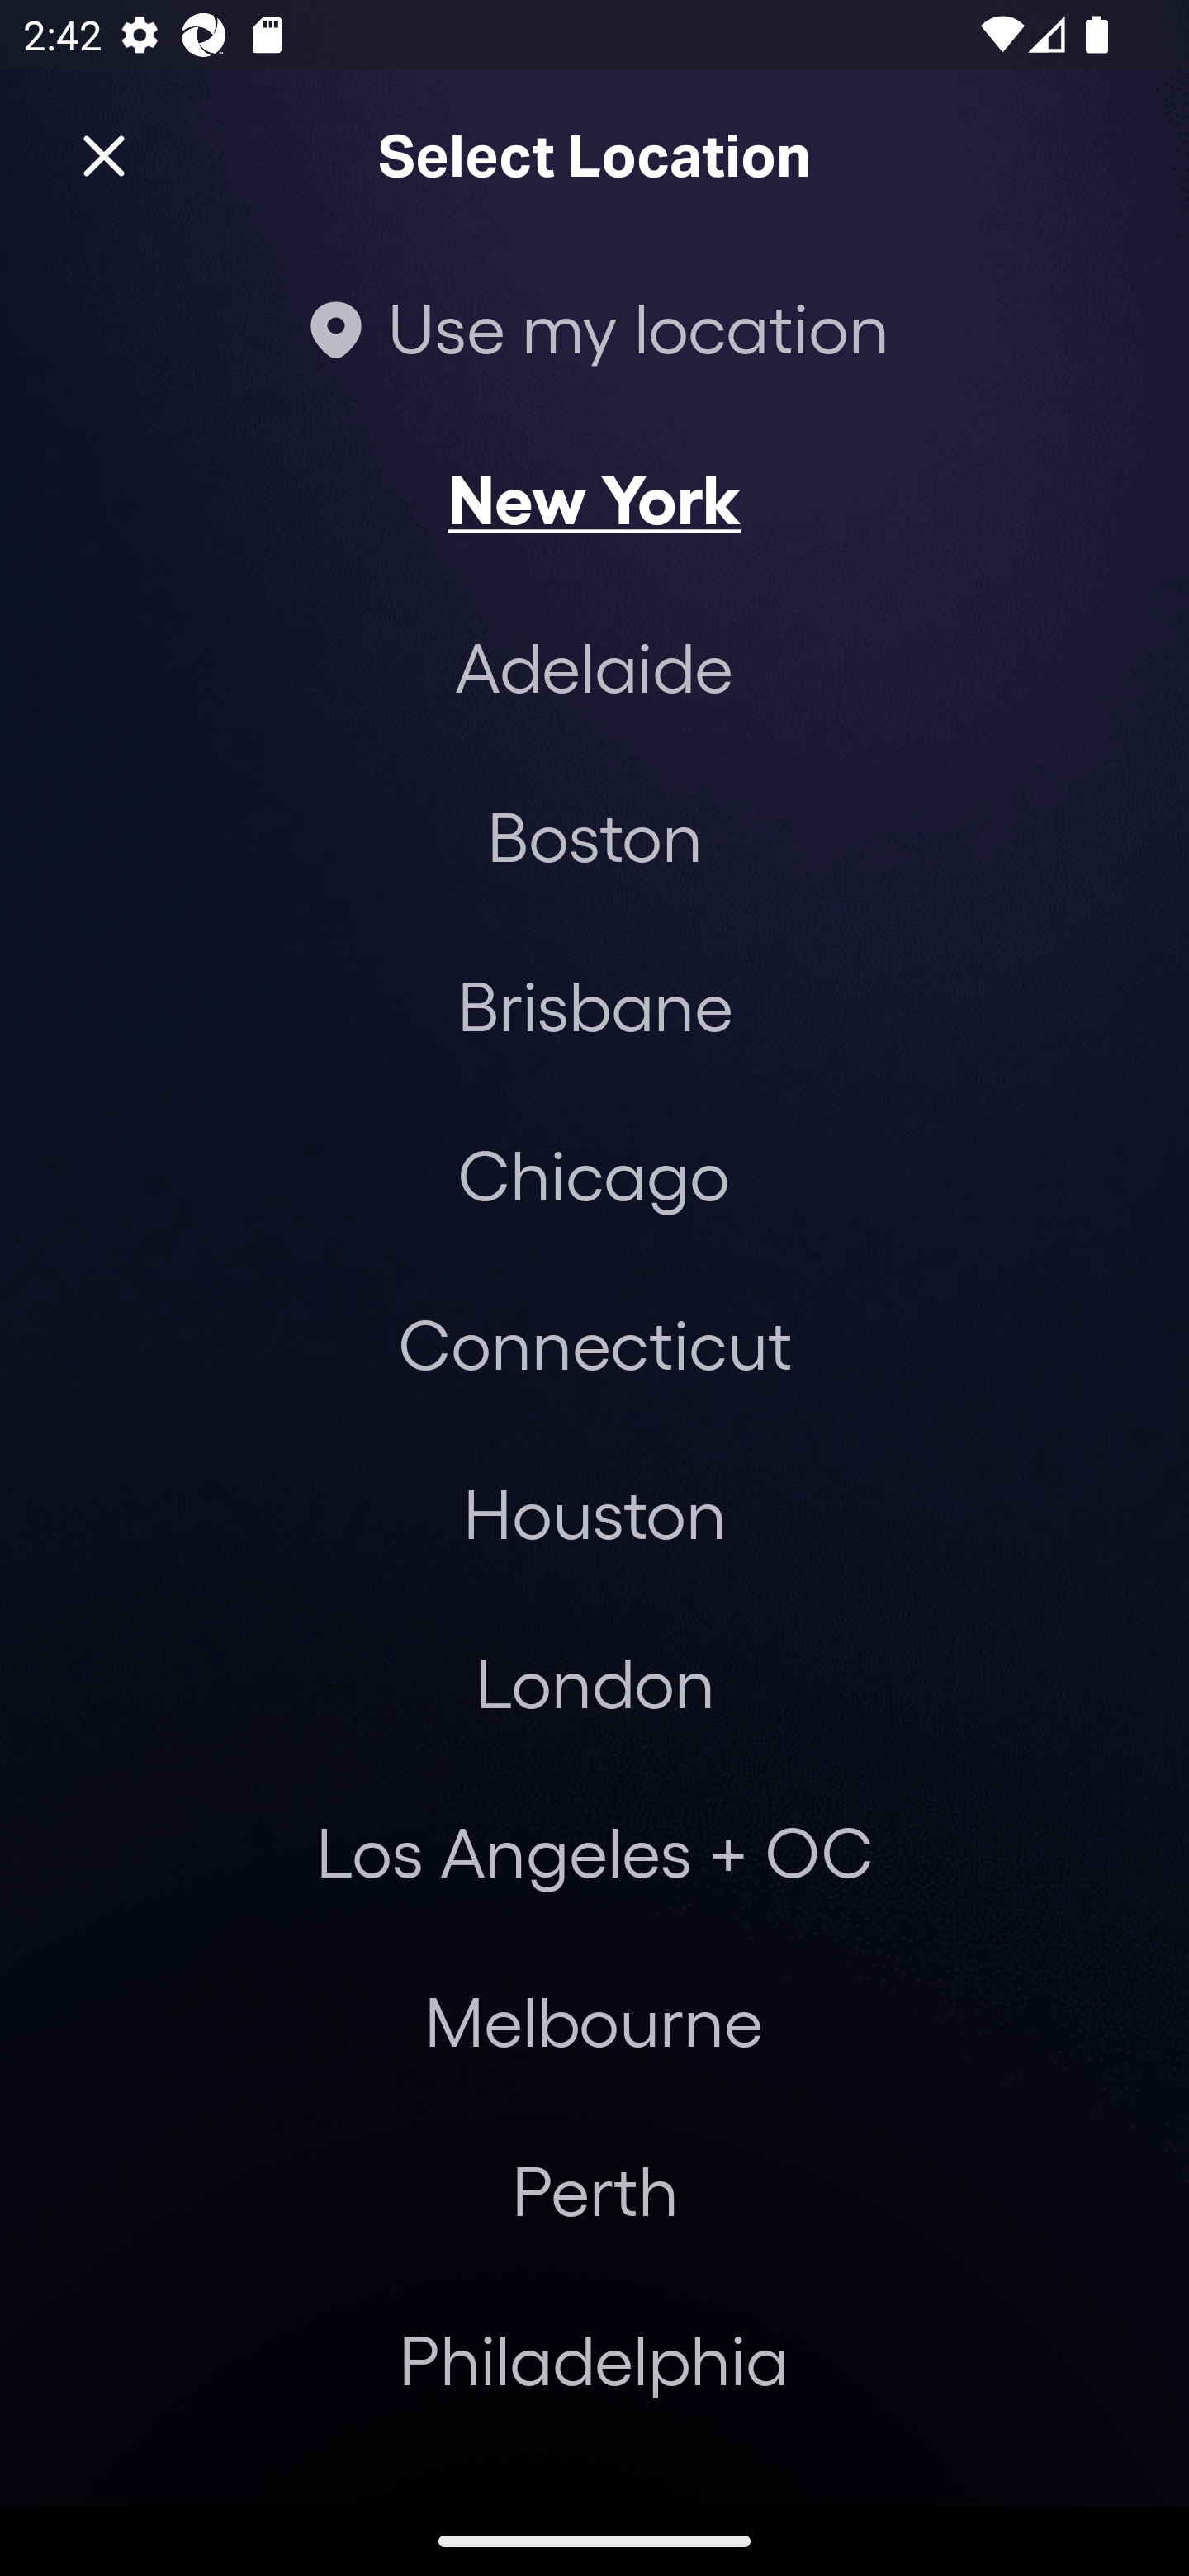 The height and width of the screenshot is (2576, 1189). What do you see at coordinates (594, 1174) in the screenshot?
I see `Chicago` at bounding box center [594, 1174].